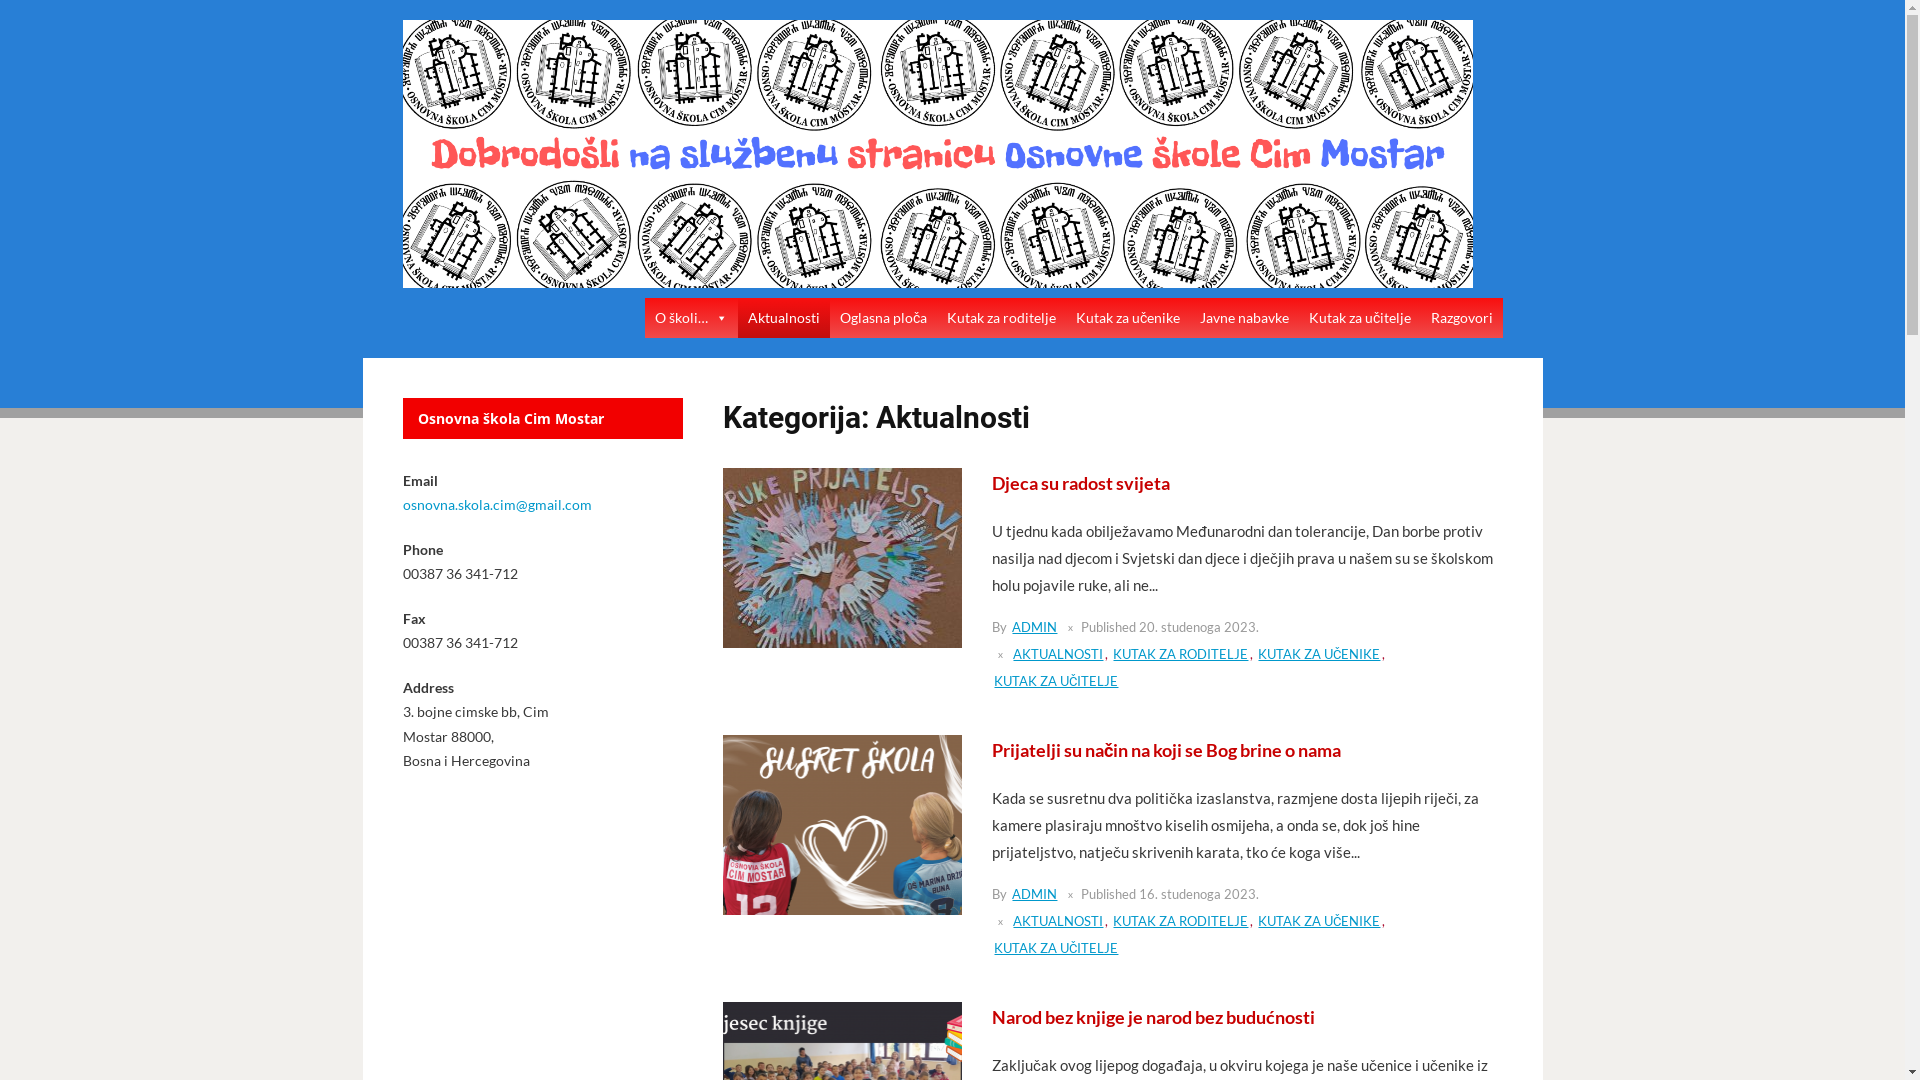  What do you see at coordinates (784, 318) in the screenshot?
I see `Aktualnosti` at bounding box center [784, 318].